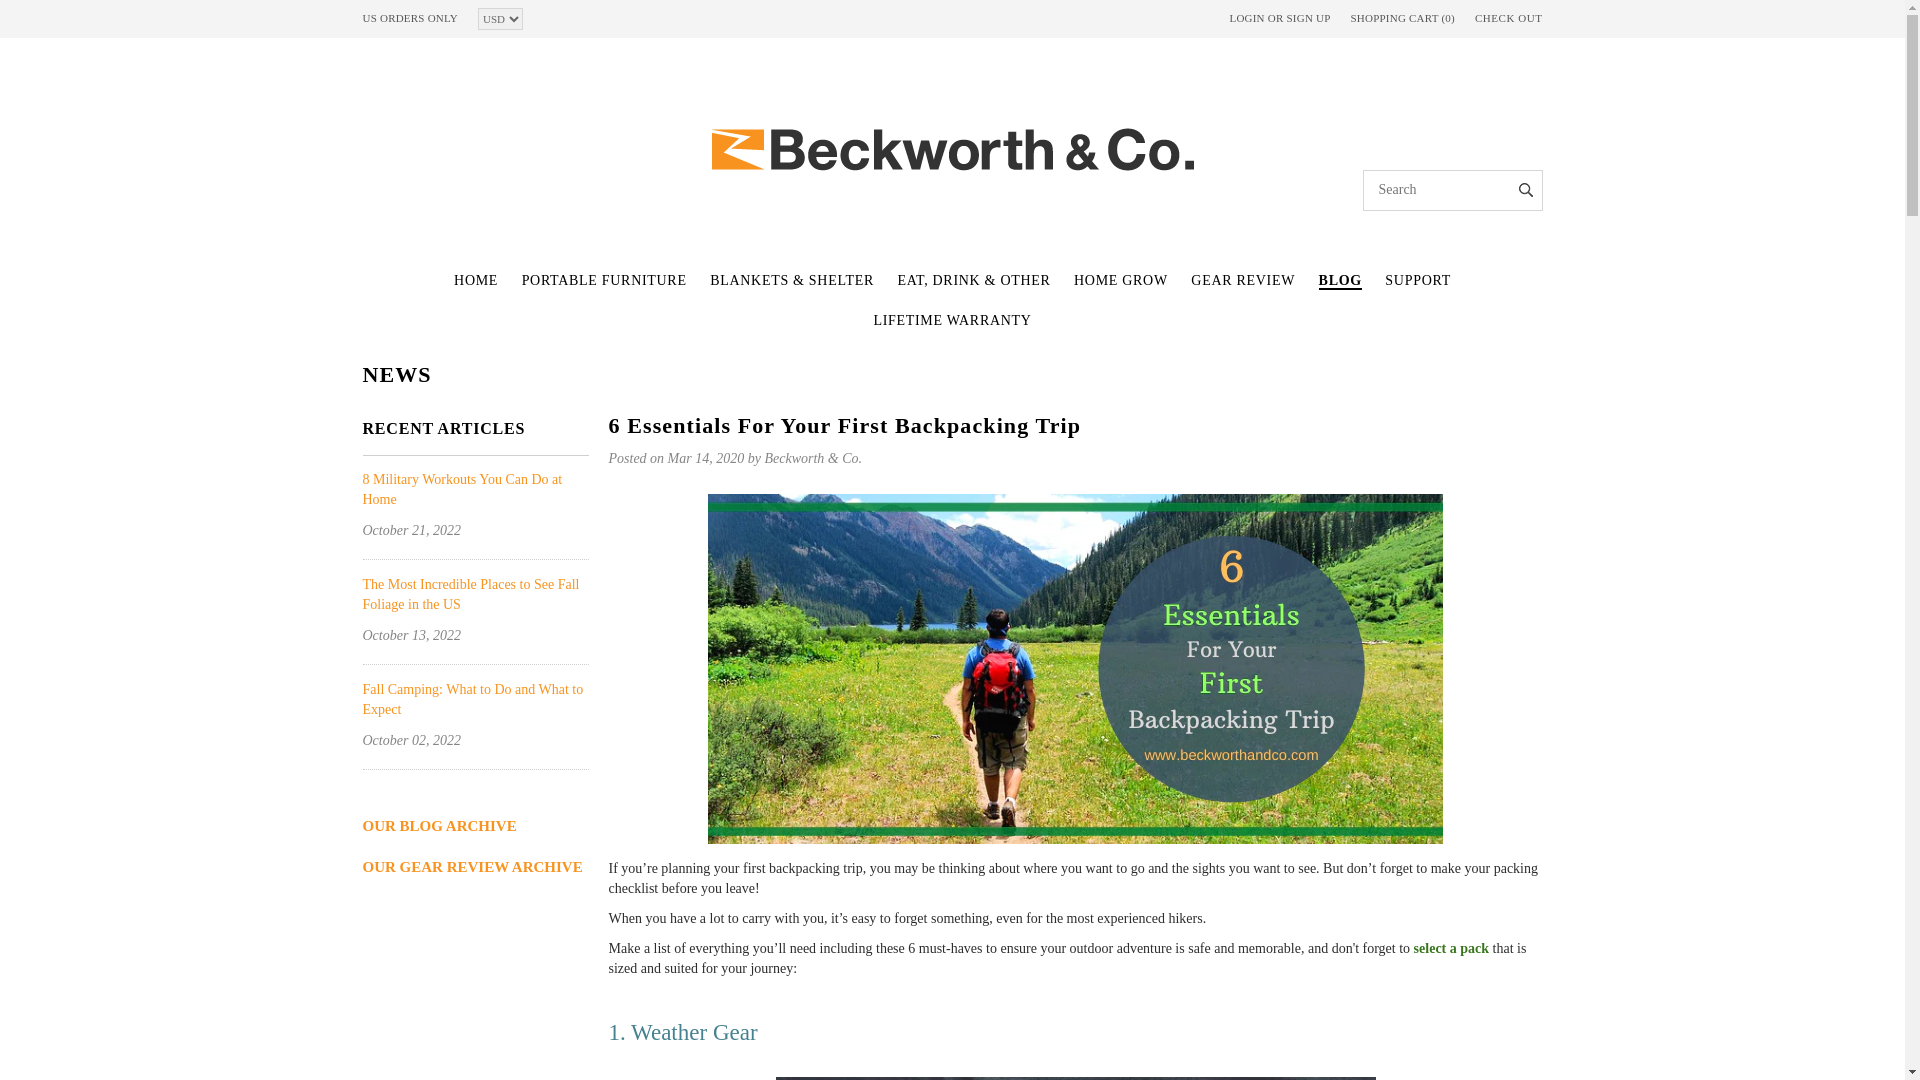 This screenshot has width=1920, height=1080. Describe the element at coordinates (1508, 18) in the screenshot. I see `CHECK OUT` at that location.